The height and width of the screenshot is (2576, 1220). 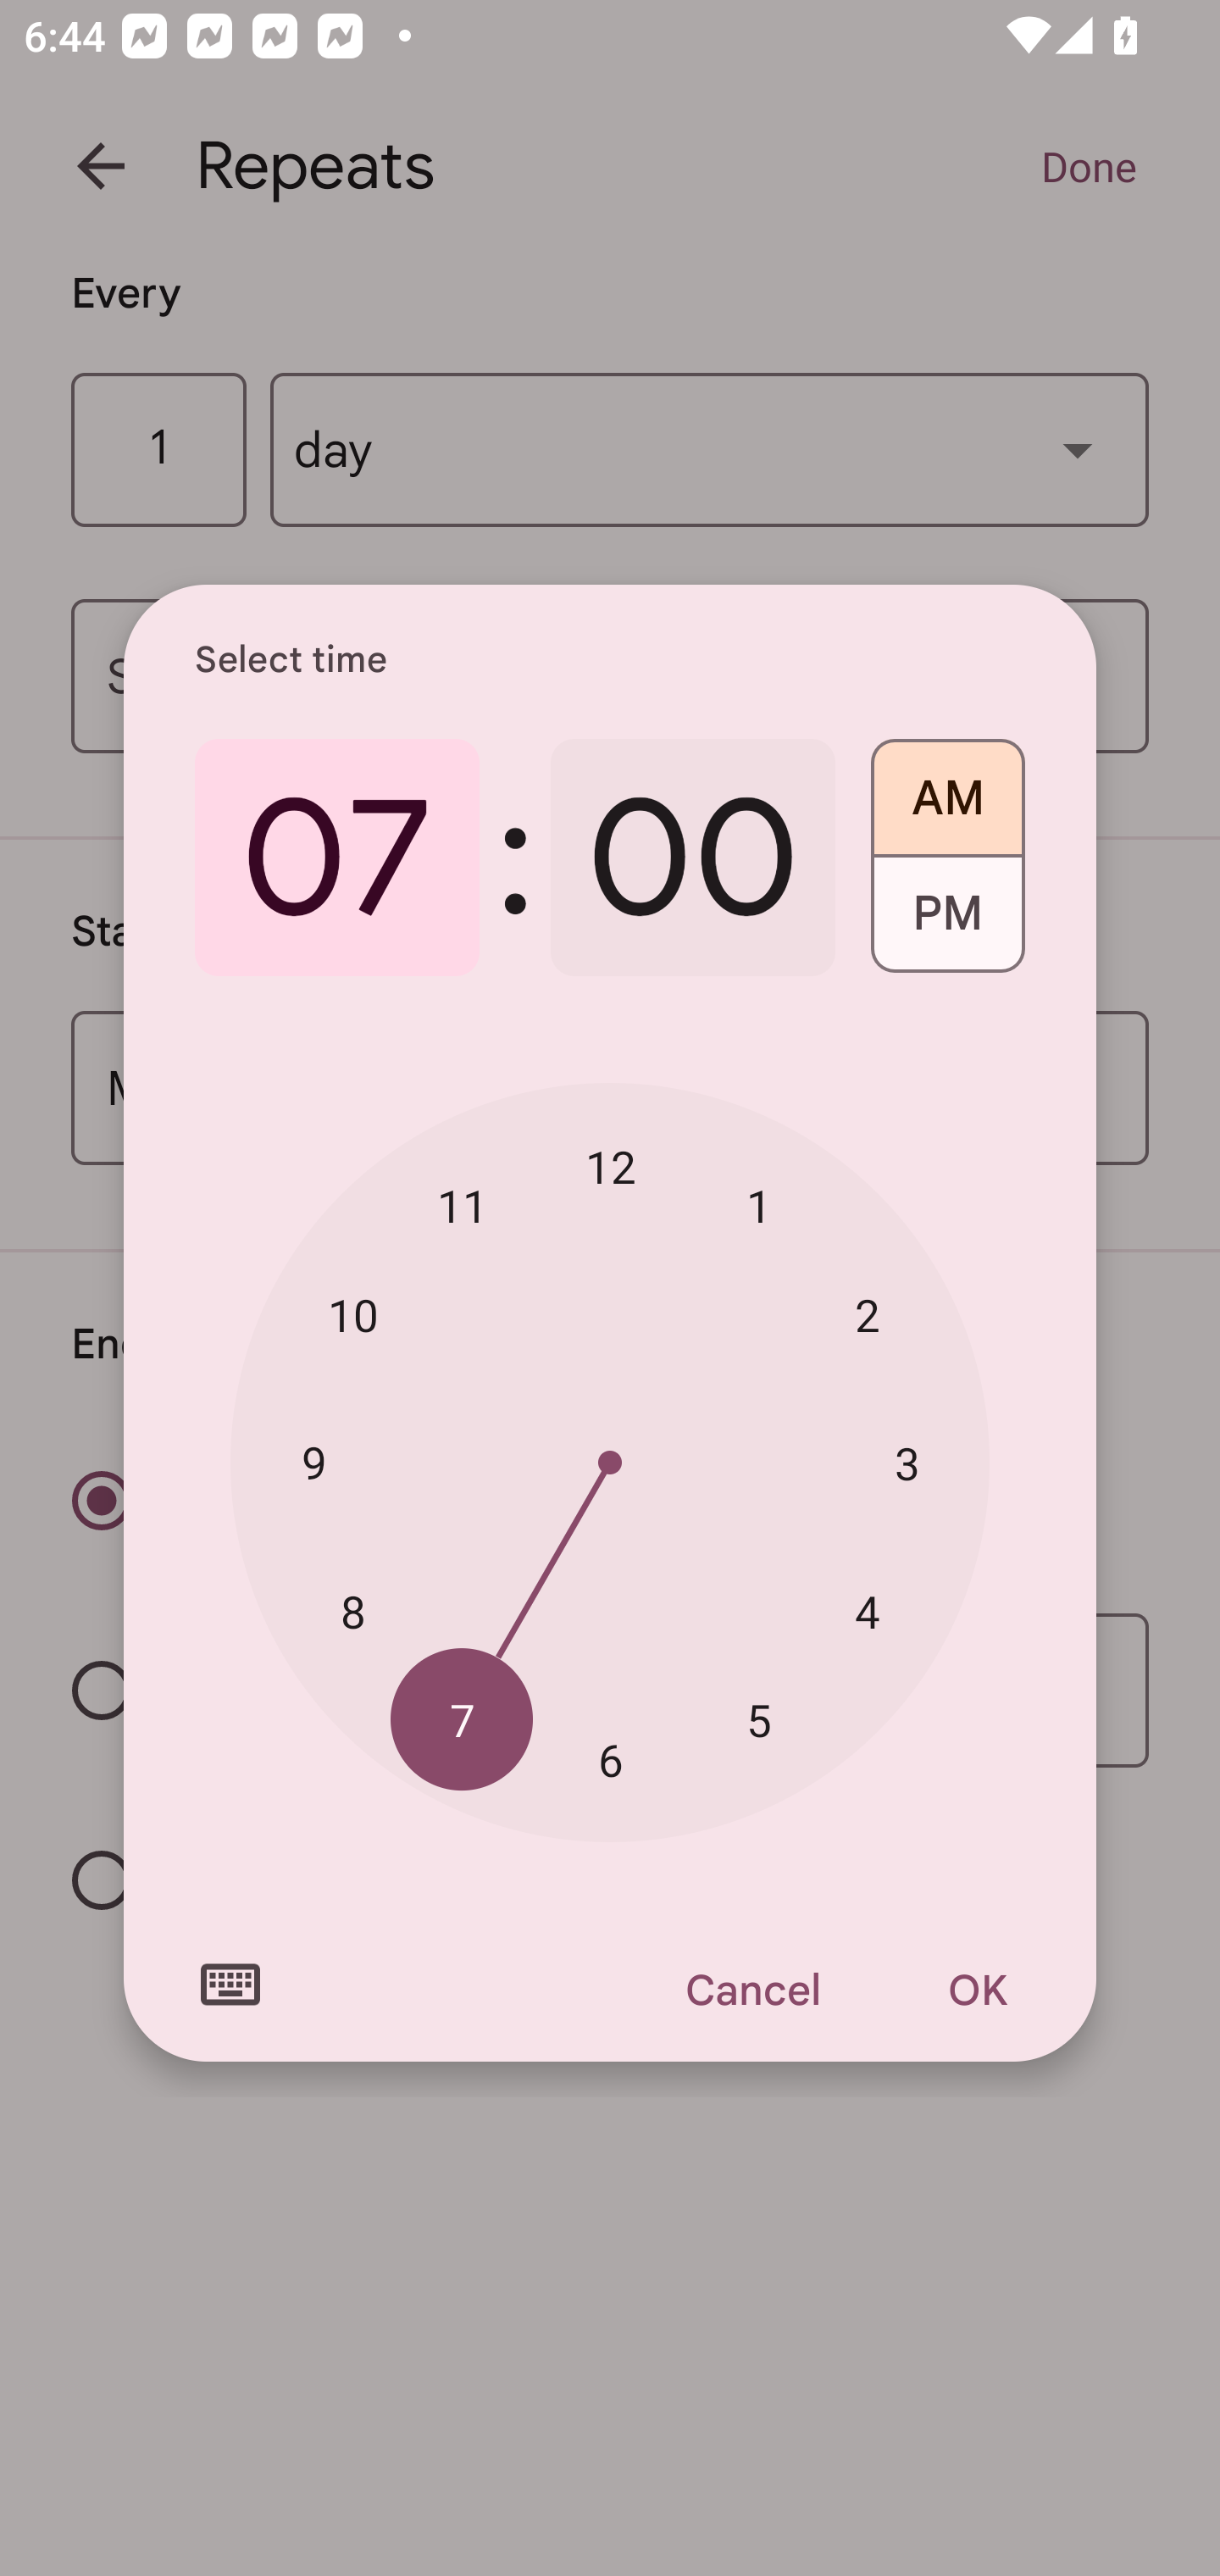 What do you see at coordinates (610, 1761) in the screenshot?
I see `6 6 o'clock` at bounding box center [610, 1761].